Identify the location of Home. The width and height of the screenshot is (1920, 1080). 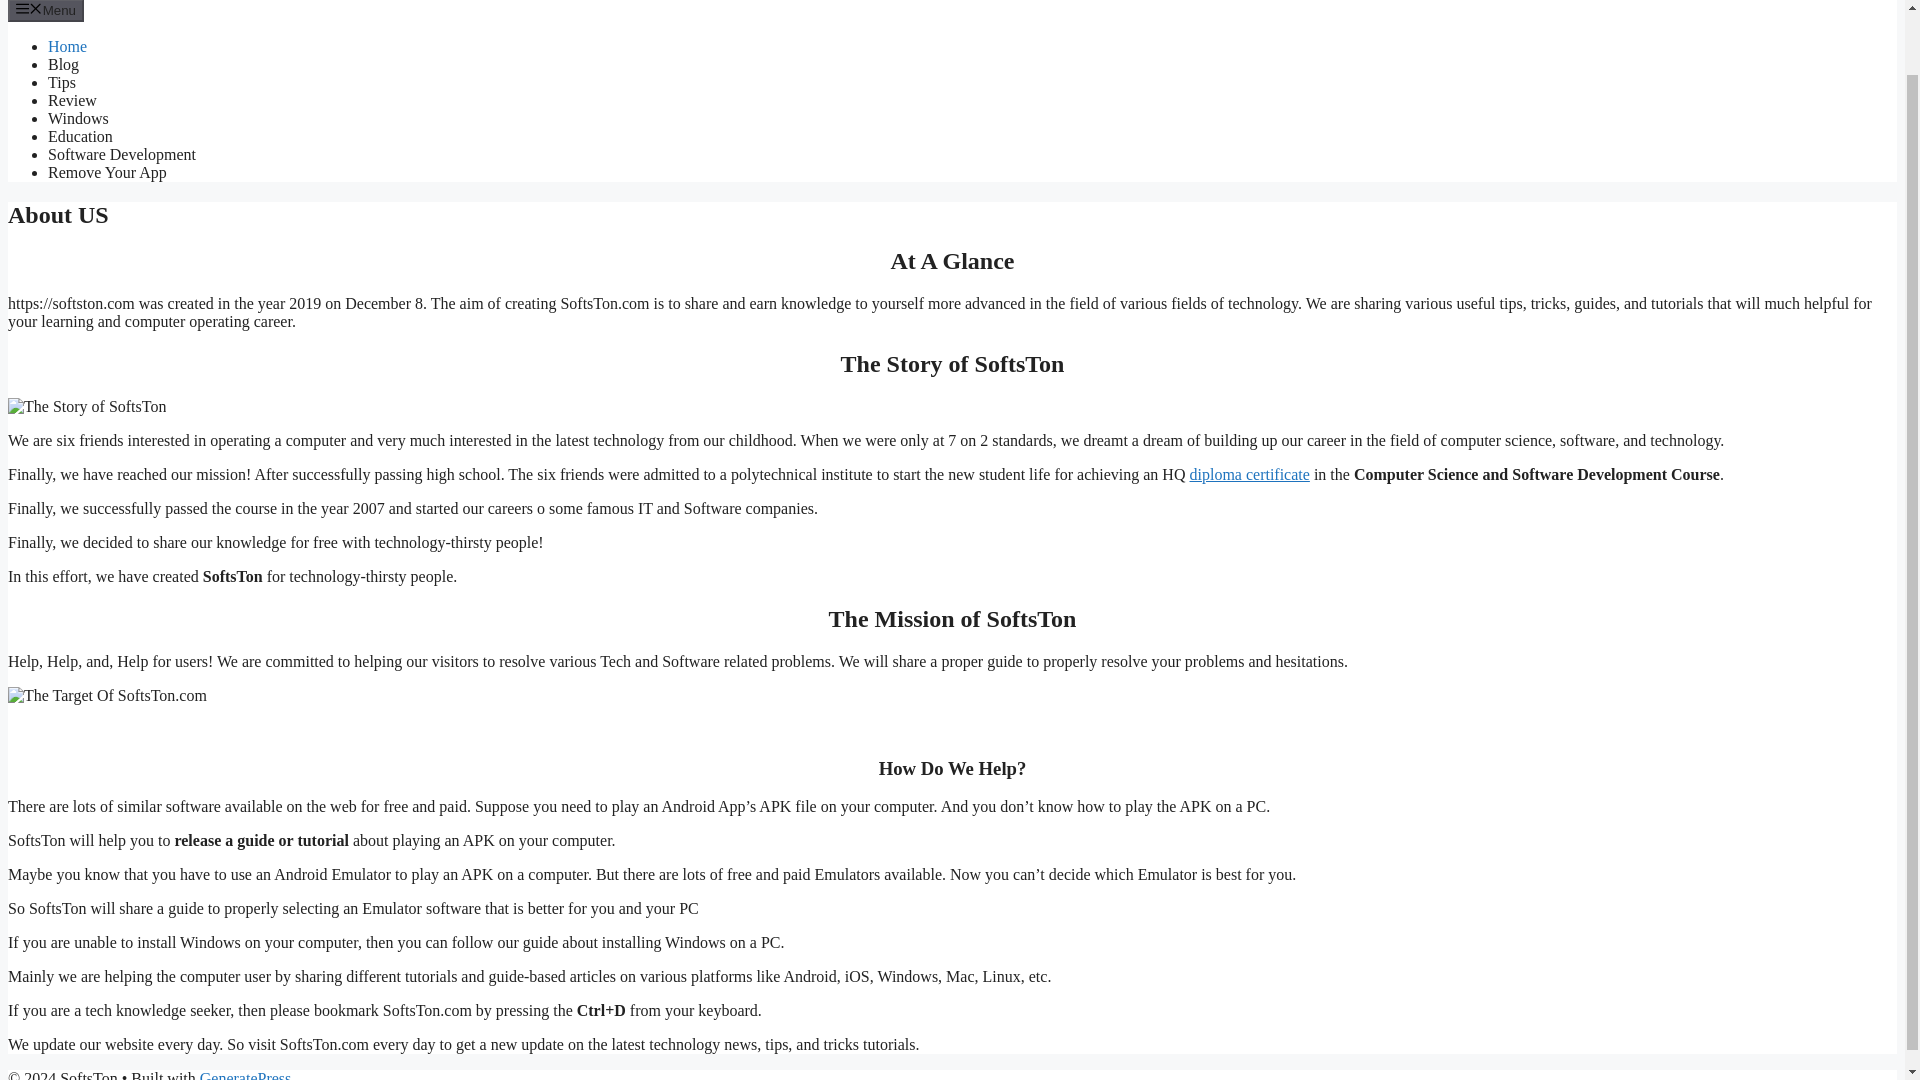
(67, 46).